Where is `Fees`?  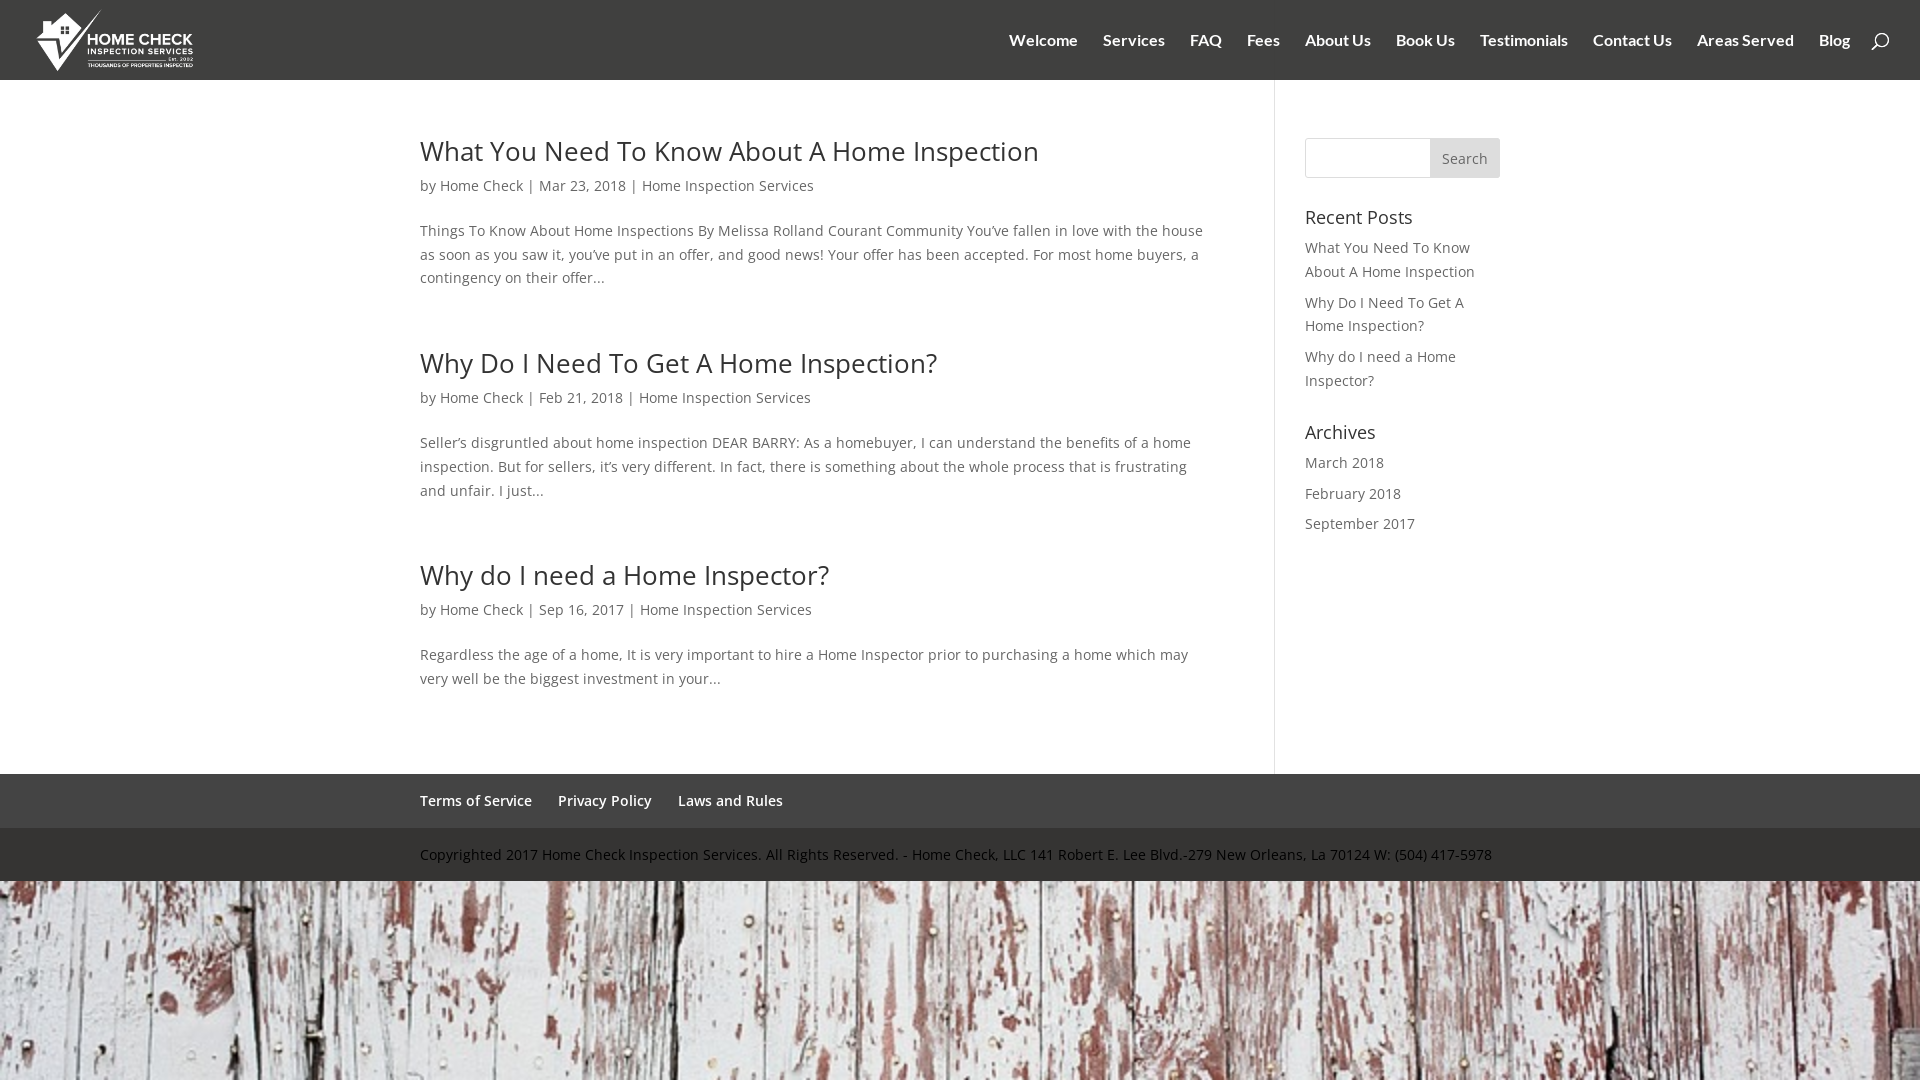 Fees is located at coordinates (1264, 56).